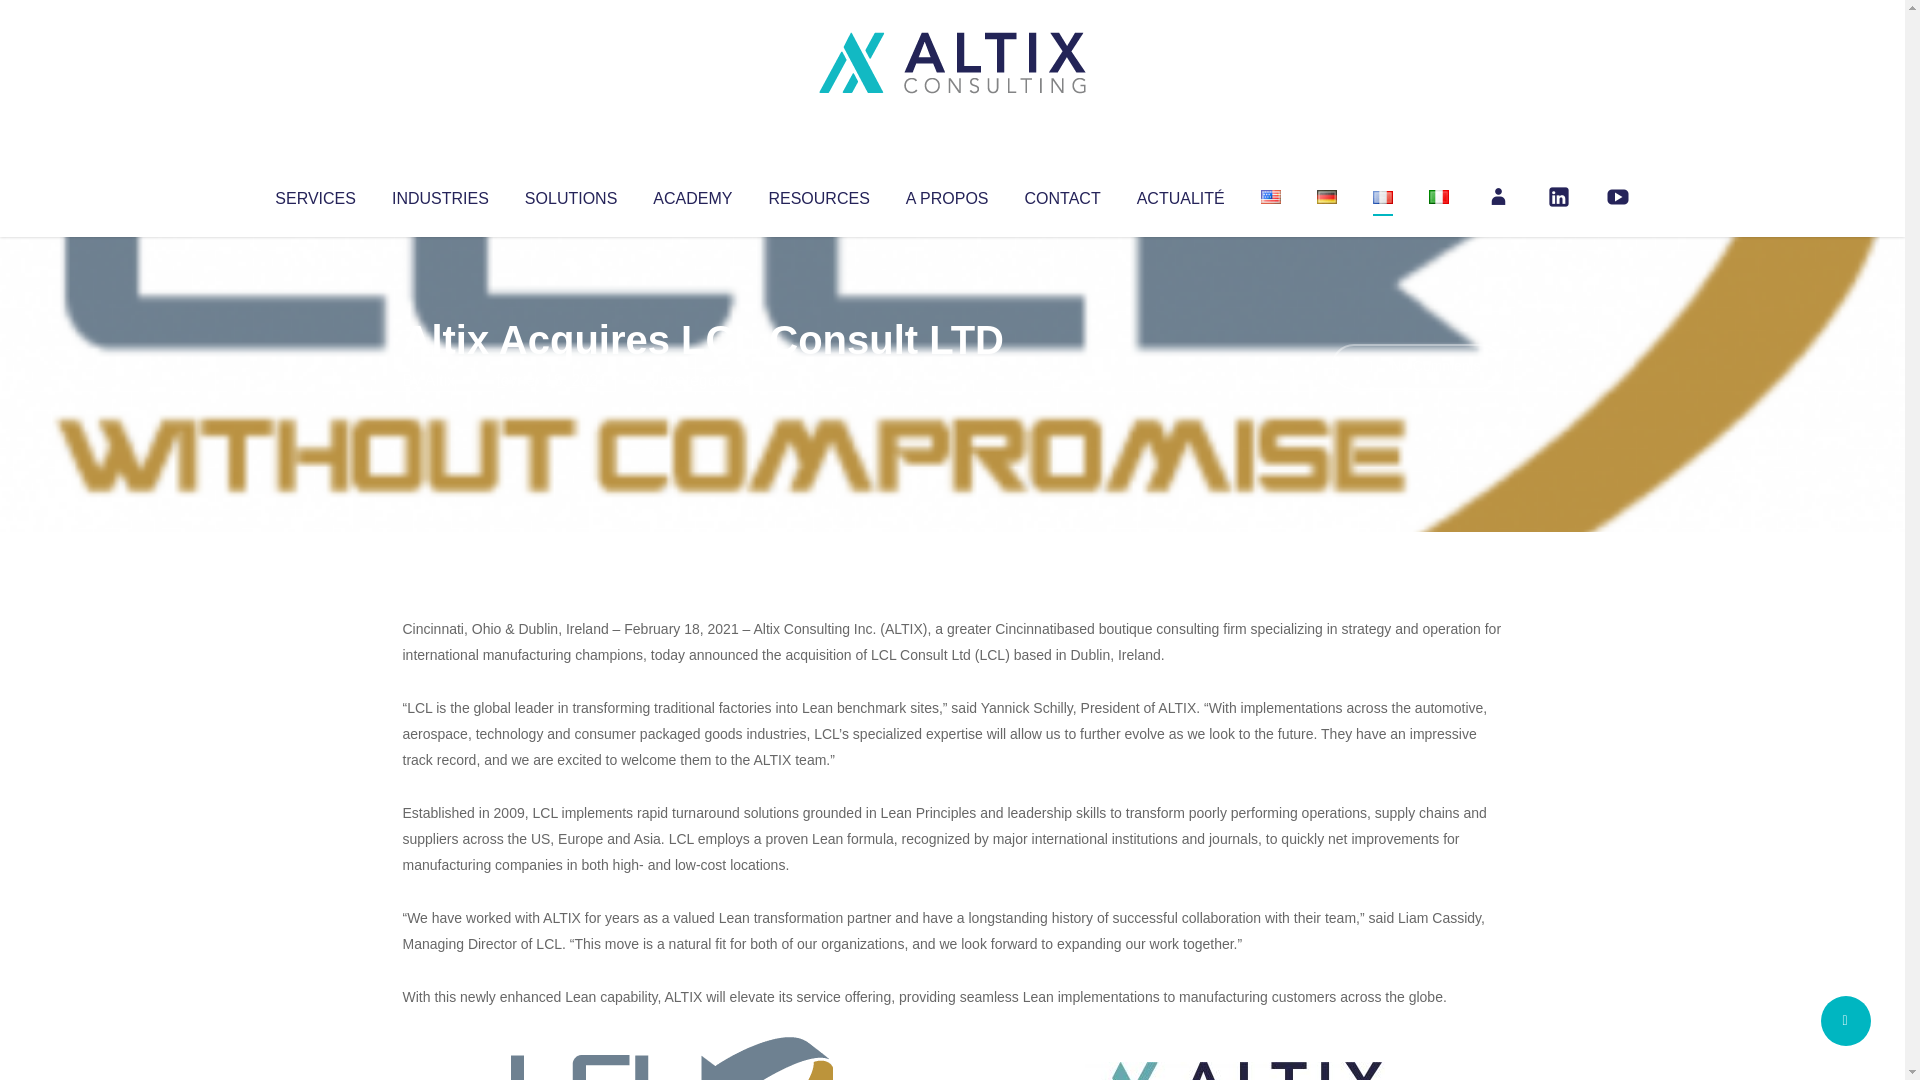  What do you see at coordinates (440, 380) in the screenshot?
I see `Articles par Altix` at bounding box center [440, 380].